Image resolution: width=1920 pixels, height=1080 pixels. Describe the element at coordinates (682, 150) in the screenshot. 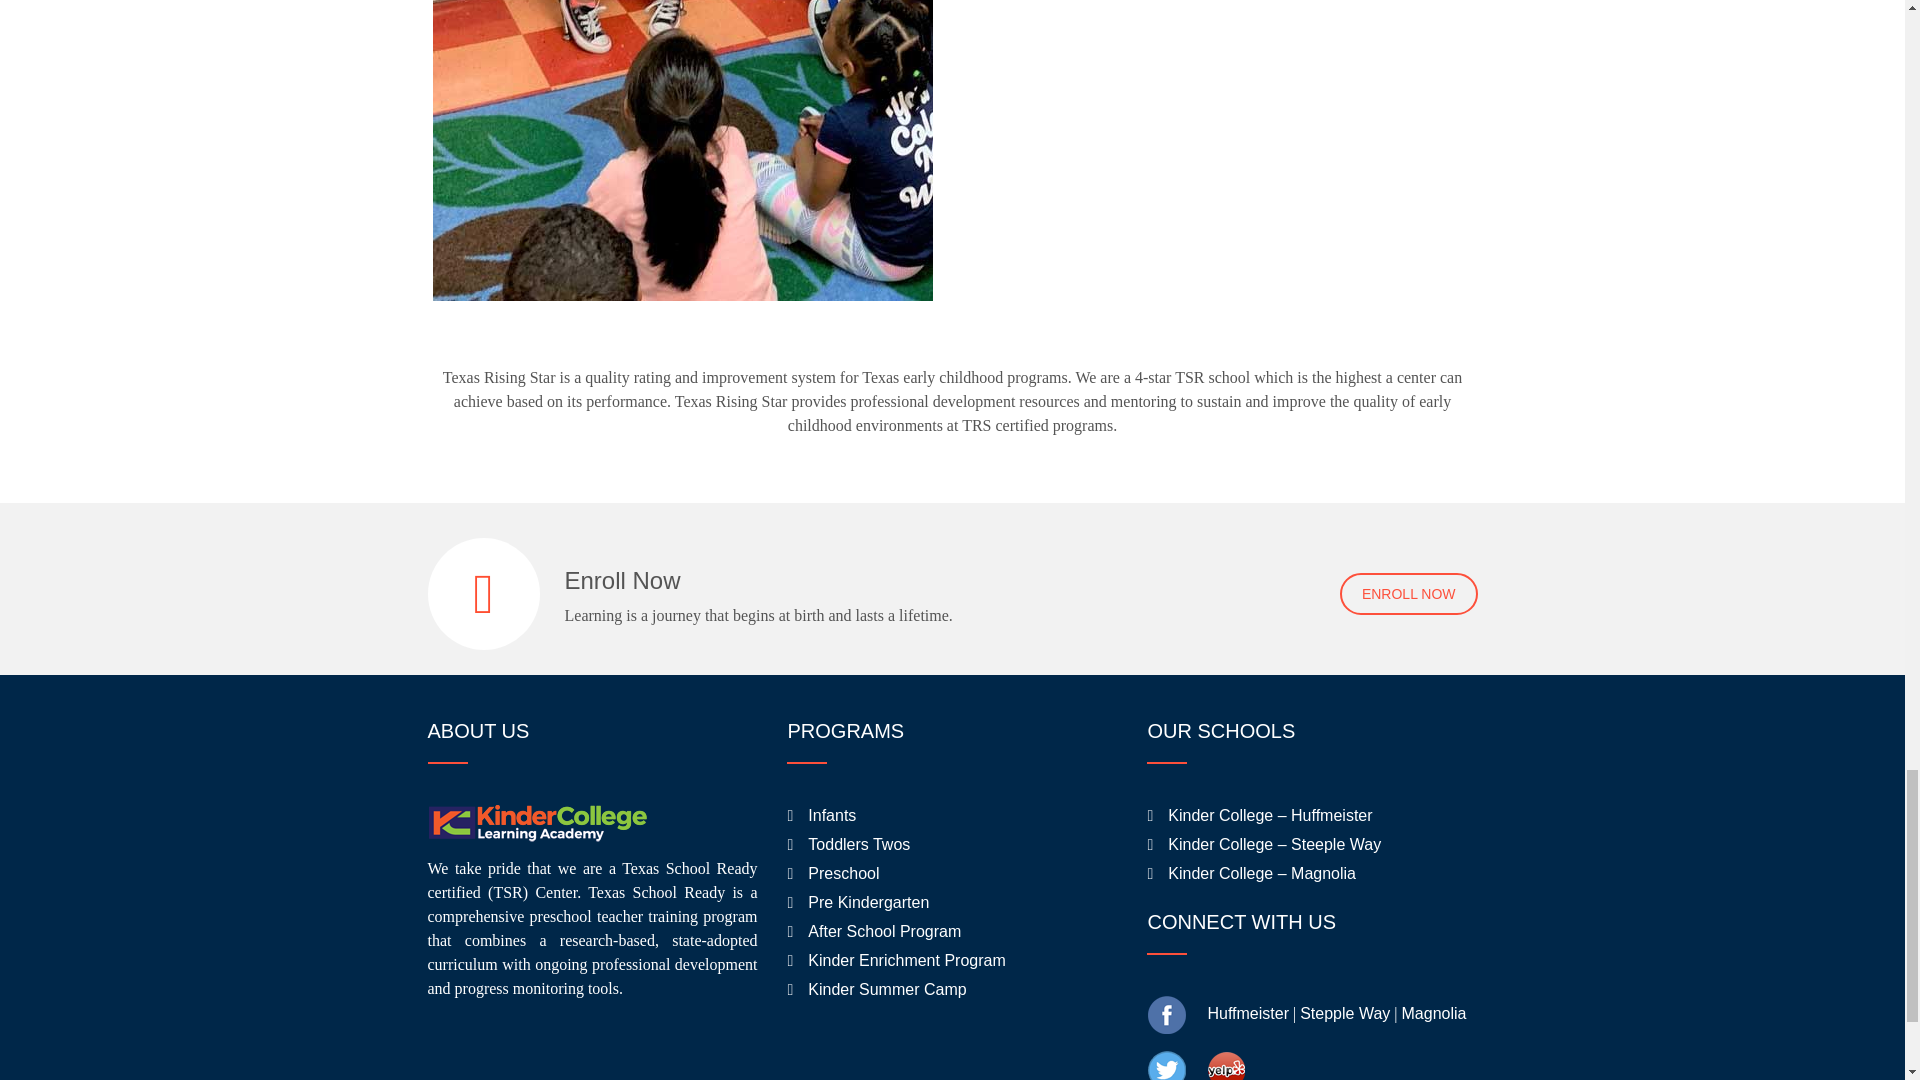

I see `Enrichment Program Leadership Skills` at that location.